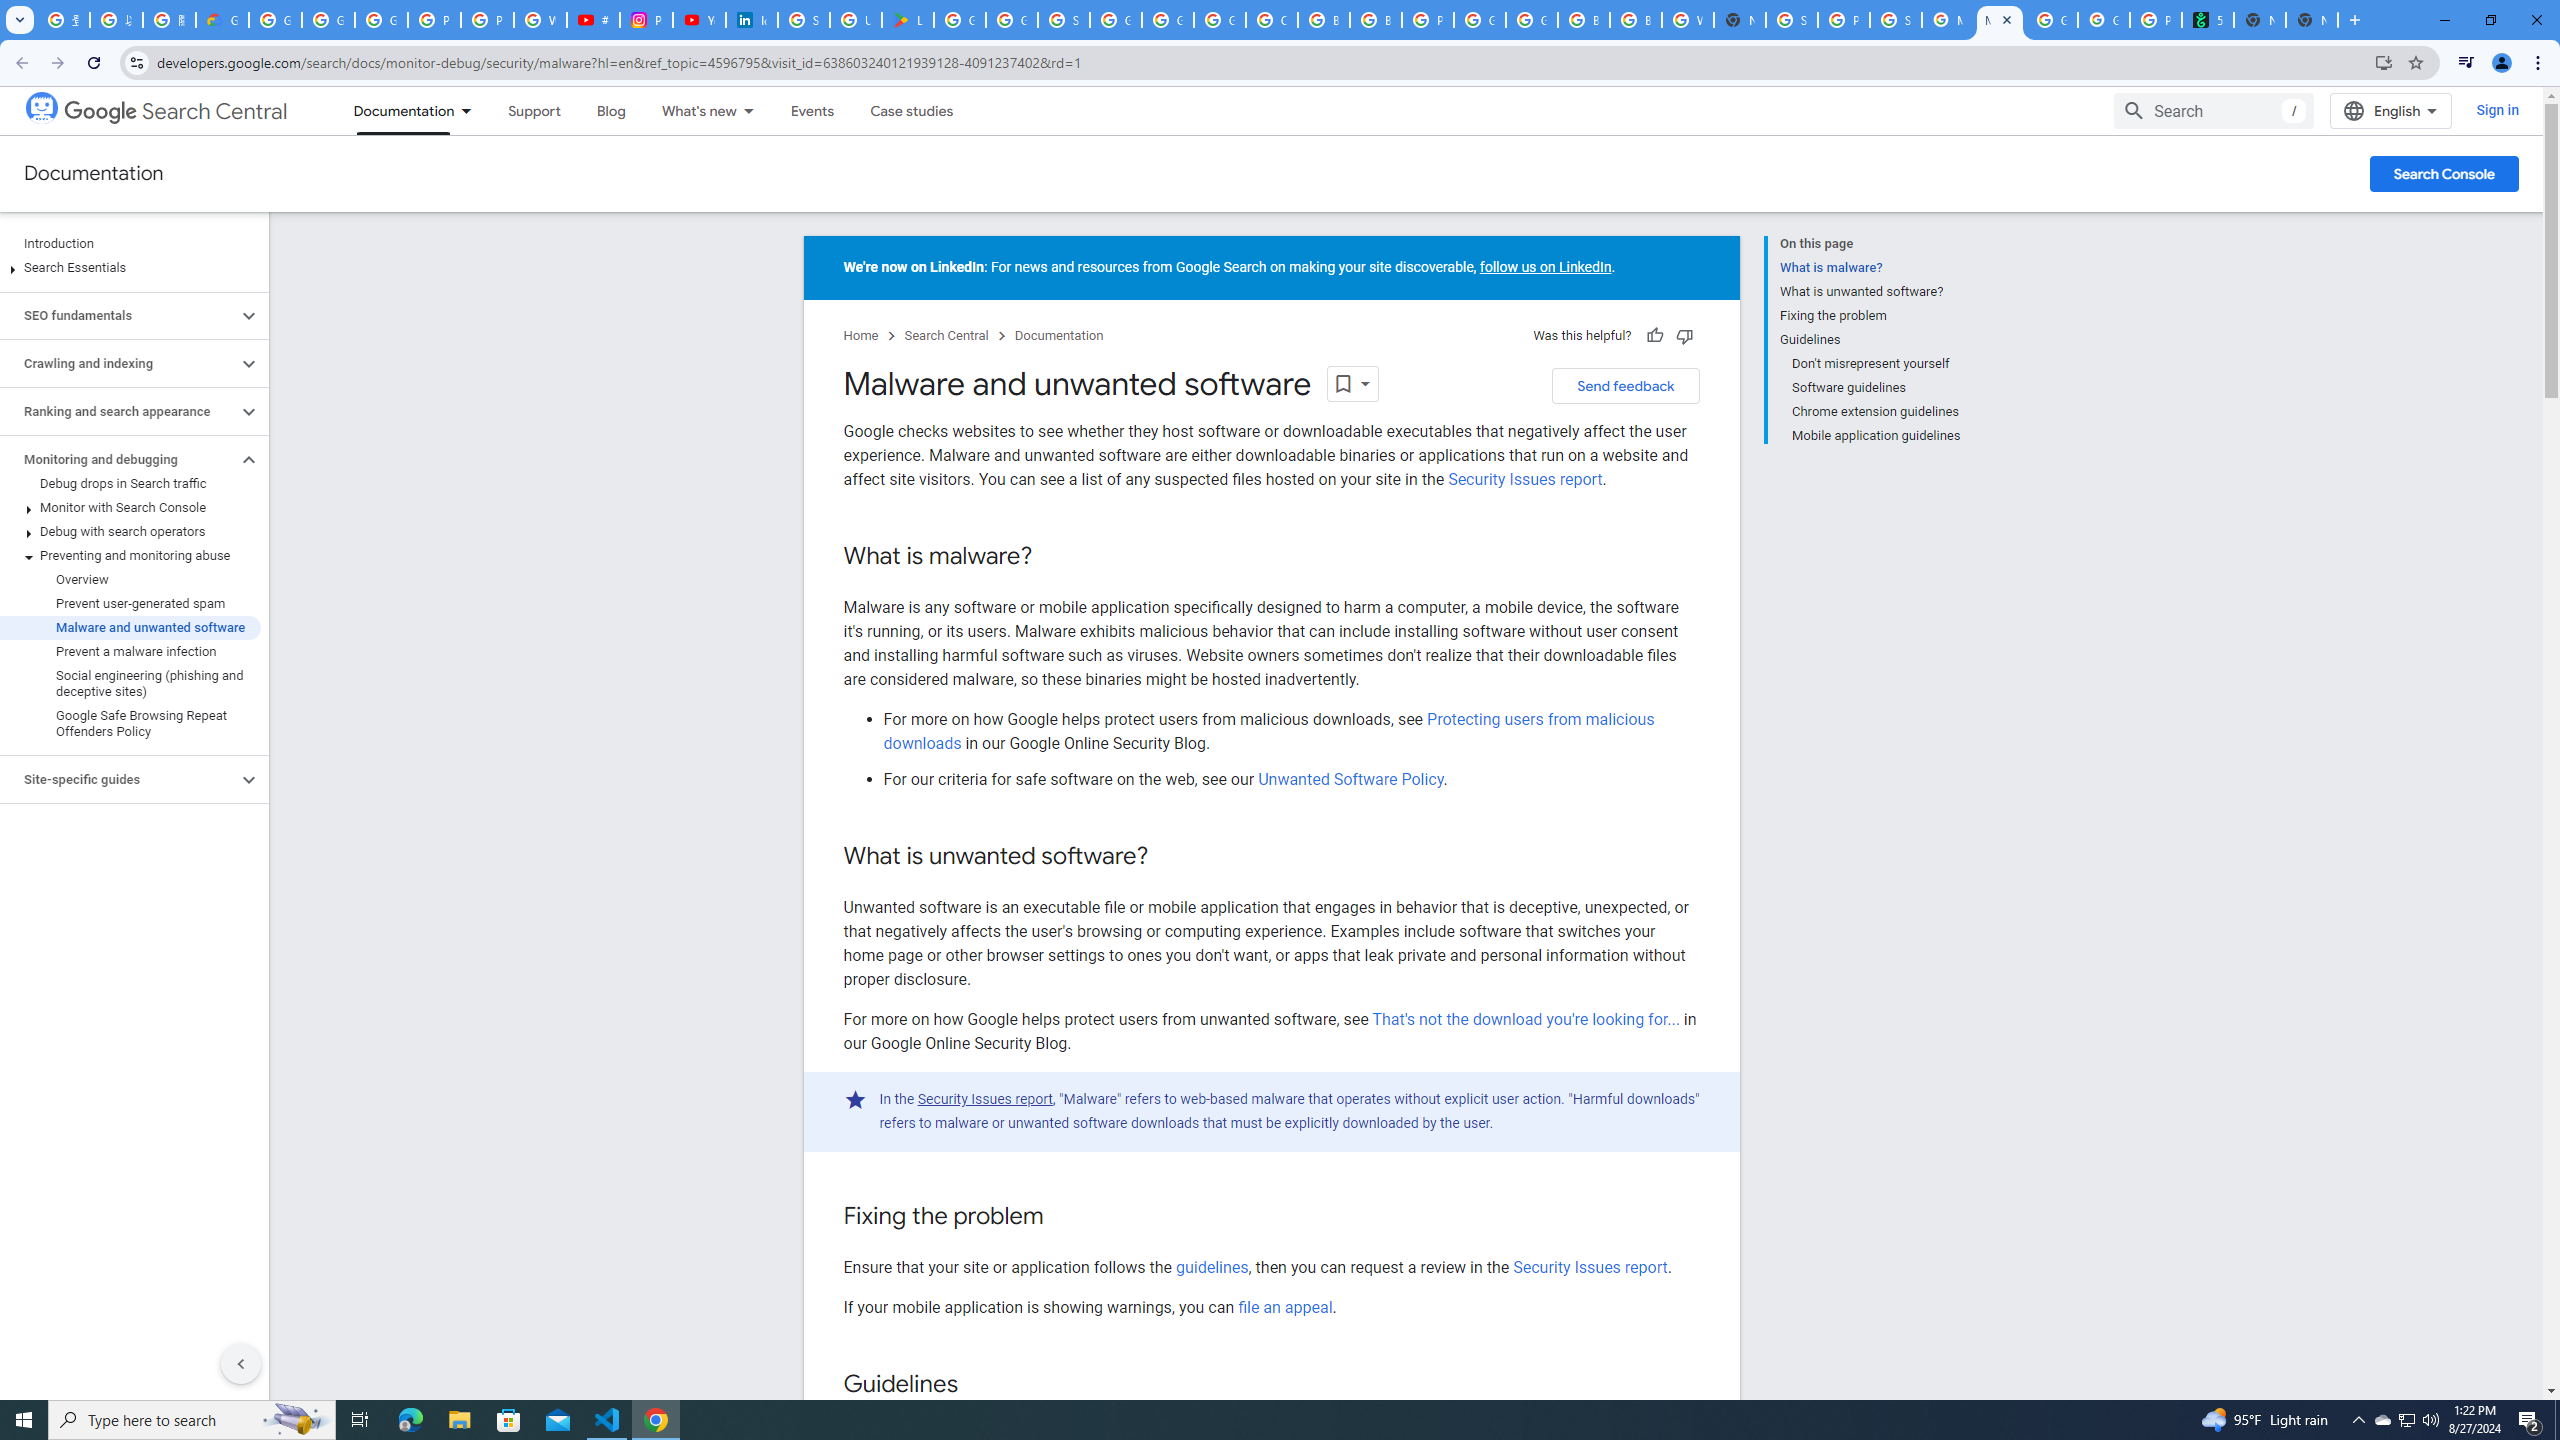 The width and height of the screenshot is (2560, 1440). Describe the element at coordinates (912, 110) in the screenshot. I see `Case studies` at that location.